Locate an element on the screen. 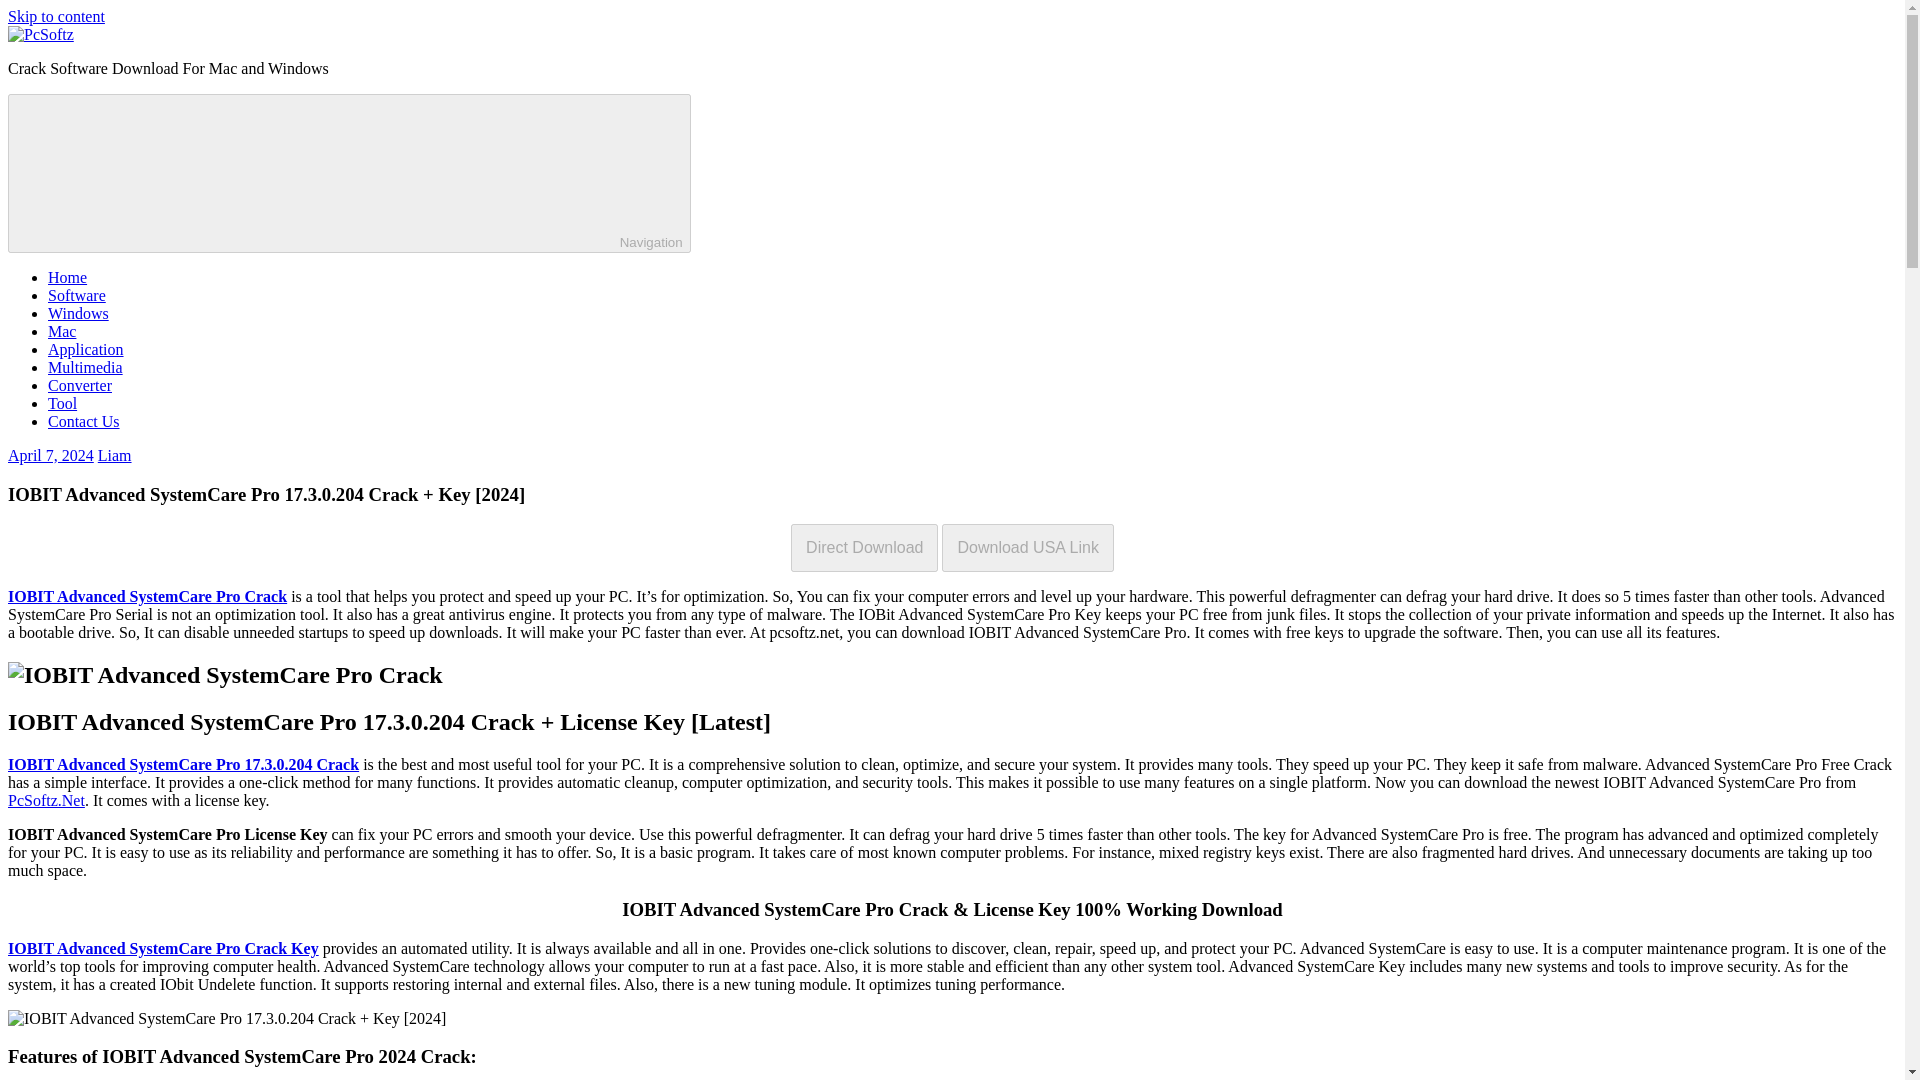  PcSoftz is located at coordinates (32, 68).